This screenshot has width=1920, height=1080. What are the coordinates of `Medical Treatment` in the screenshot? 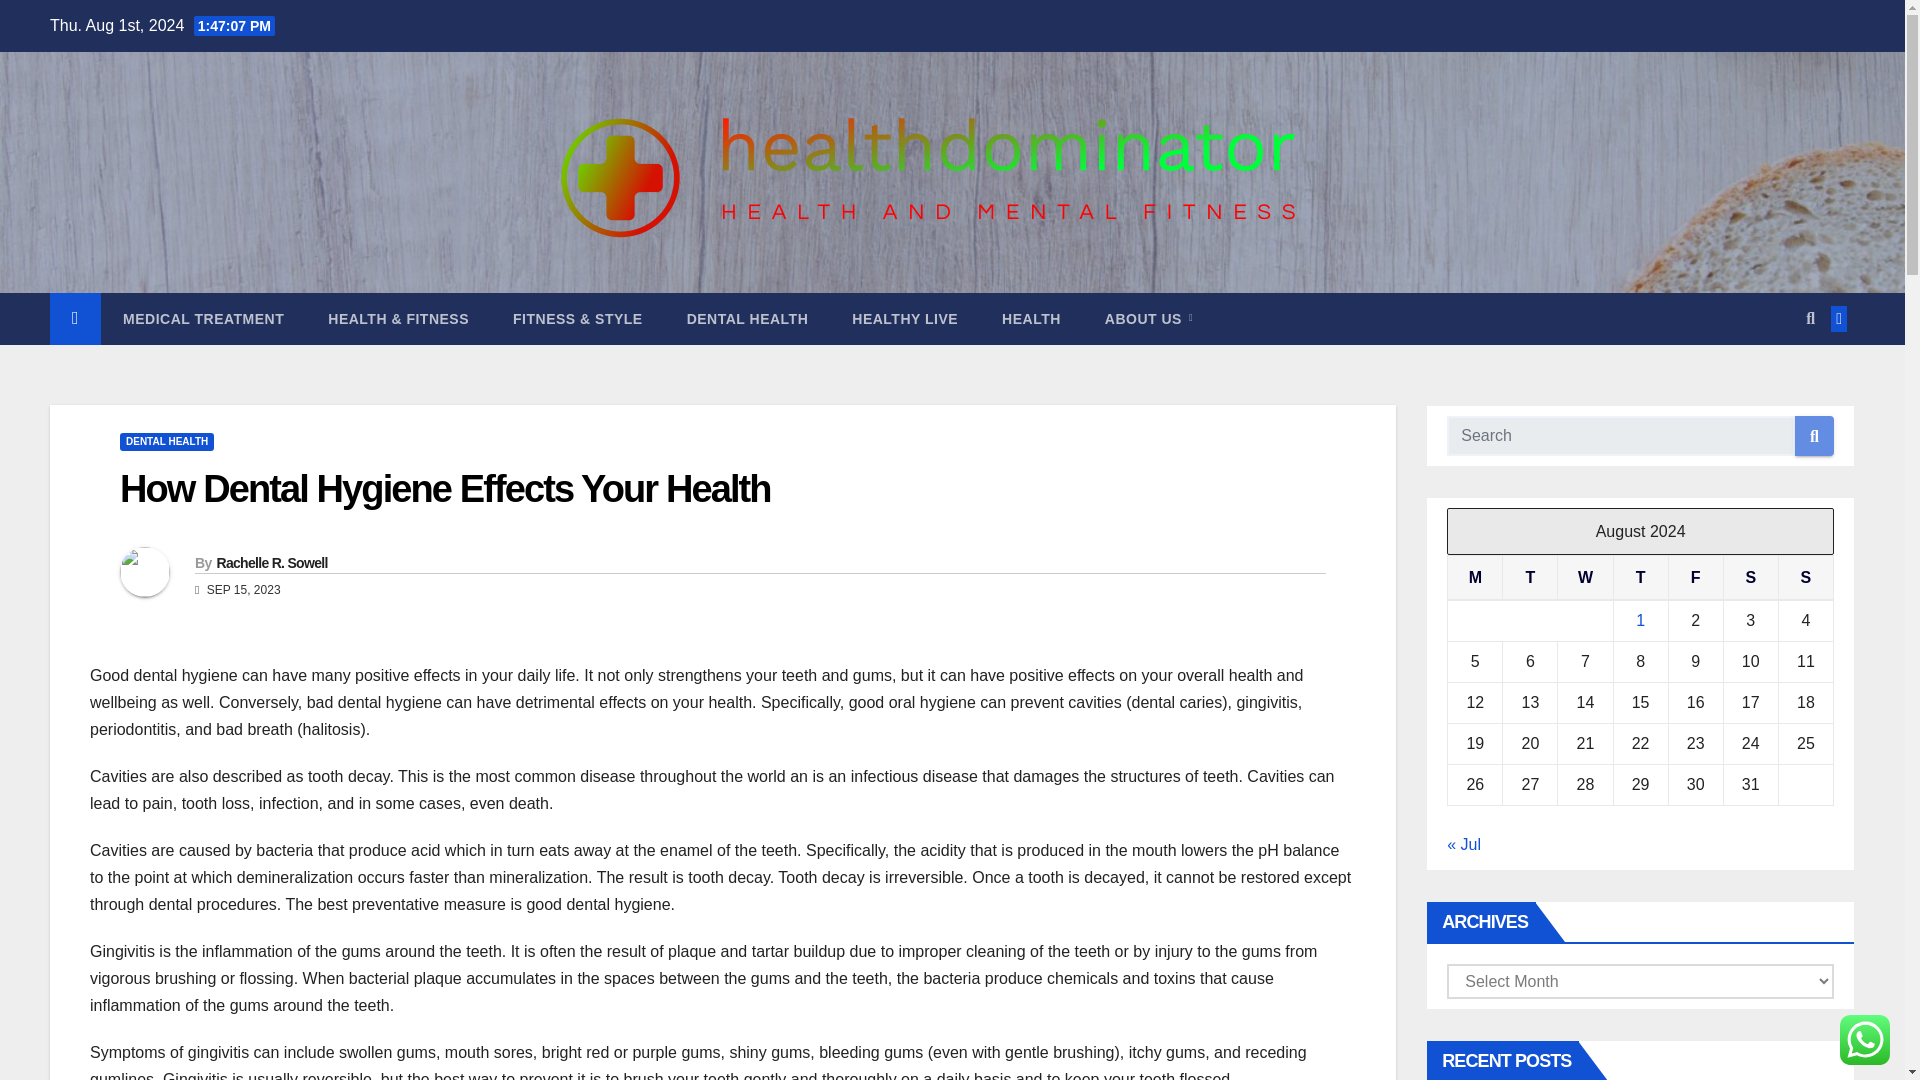 It's located at (203, 318).